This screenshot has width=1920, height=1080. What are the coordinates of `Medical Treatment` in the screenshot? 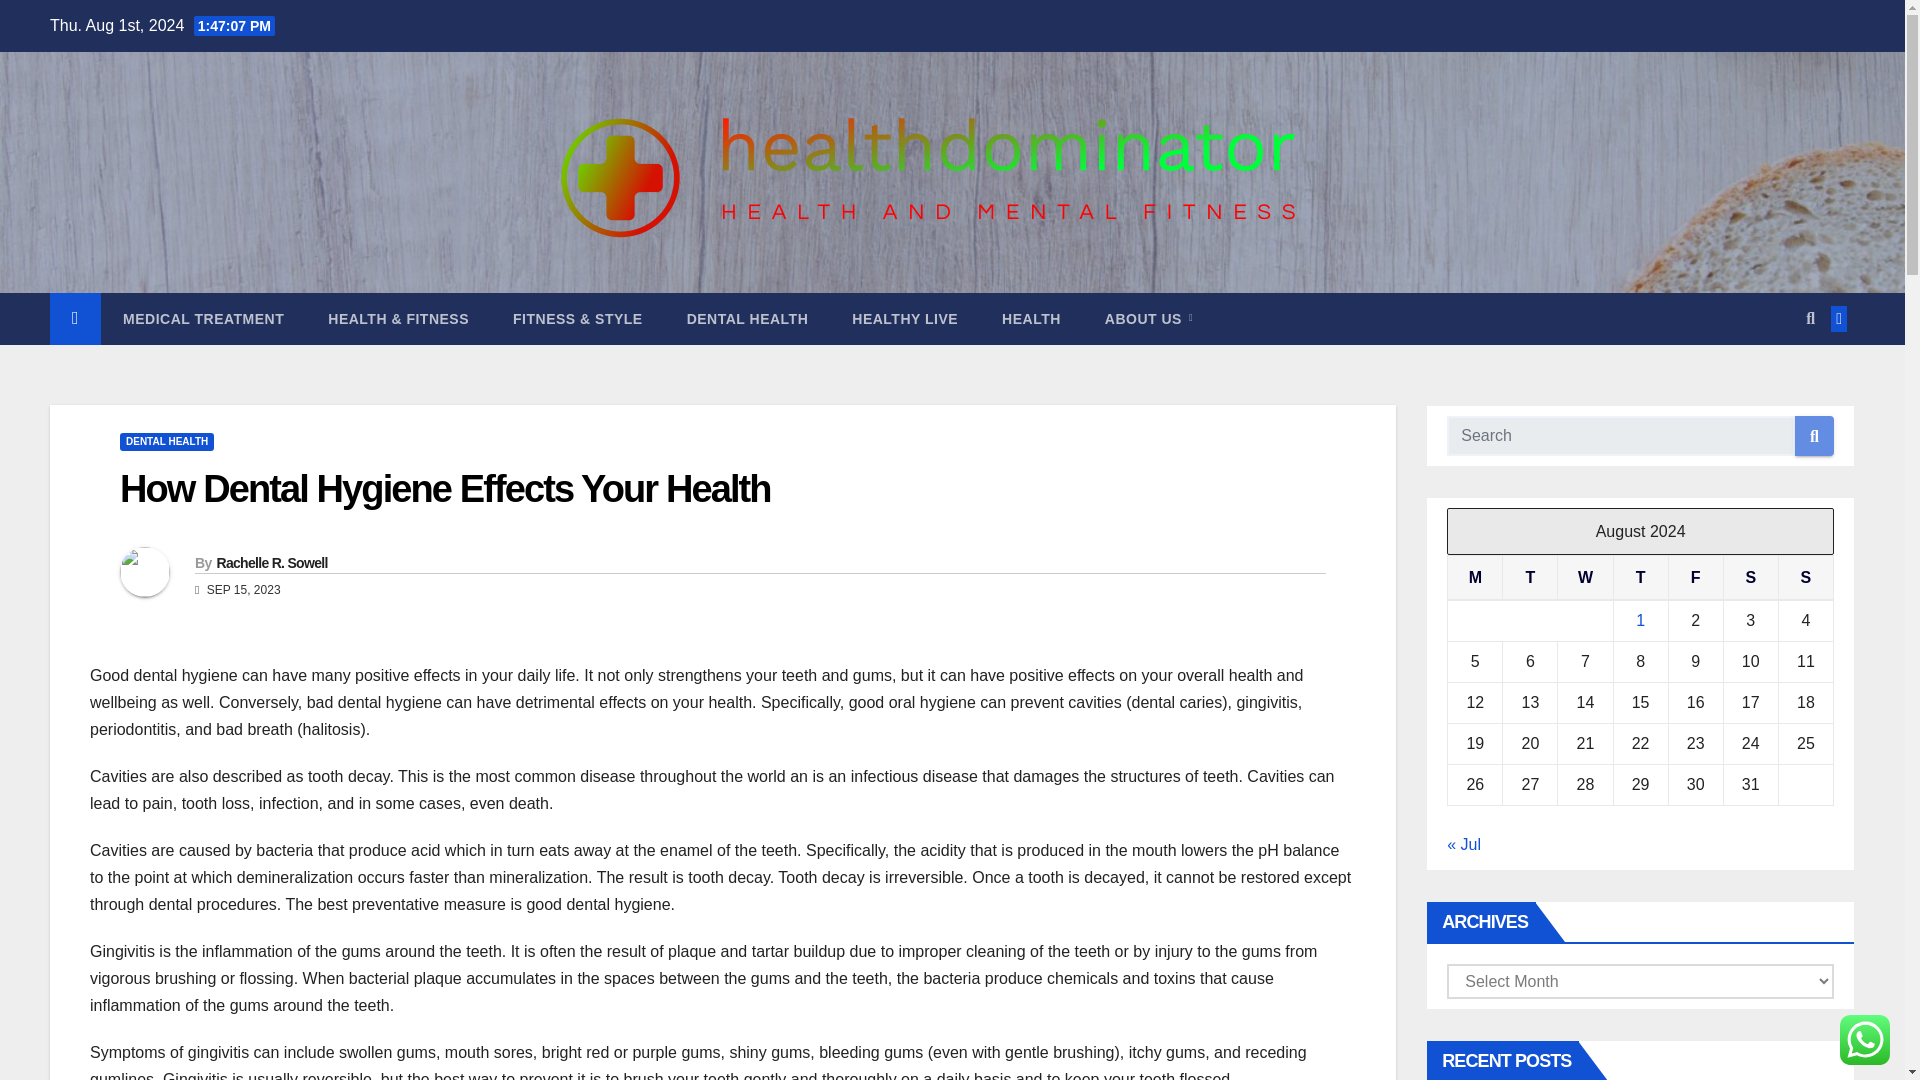 It's located at (203, 318).